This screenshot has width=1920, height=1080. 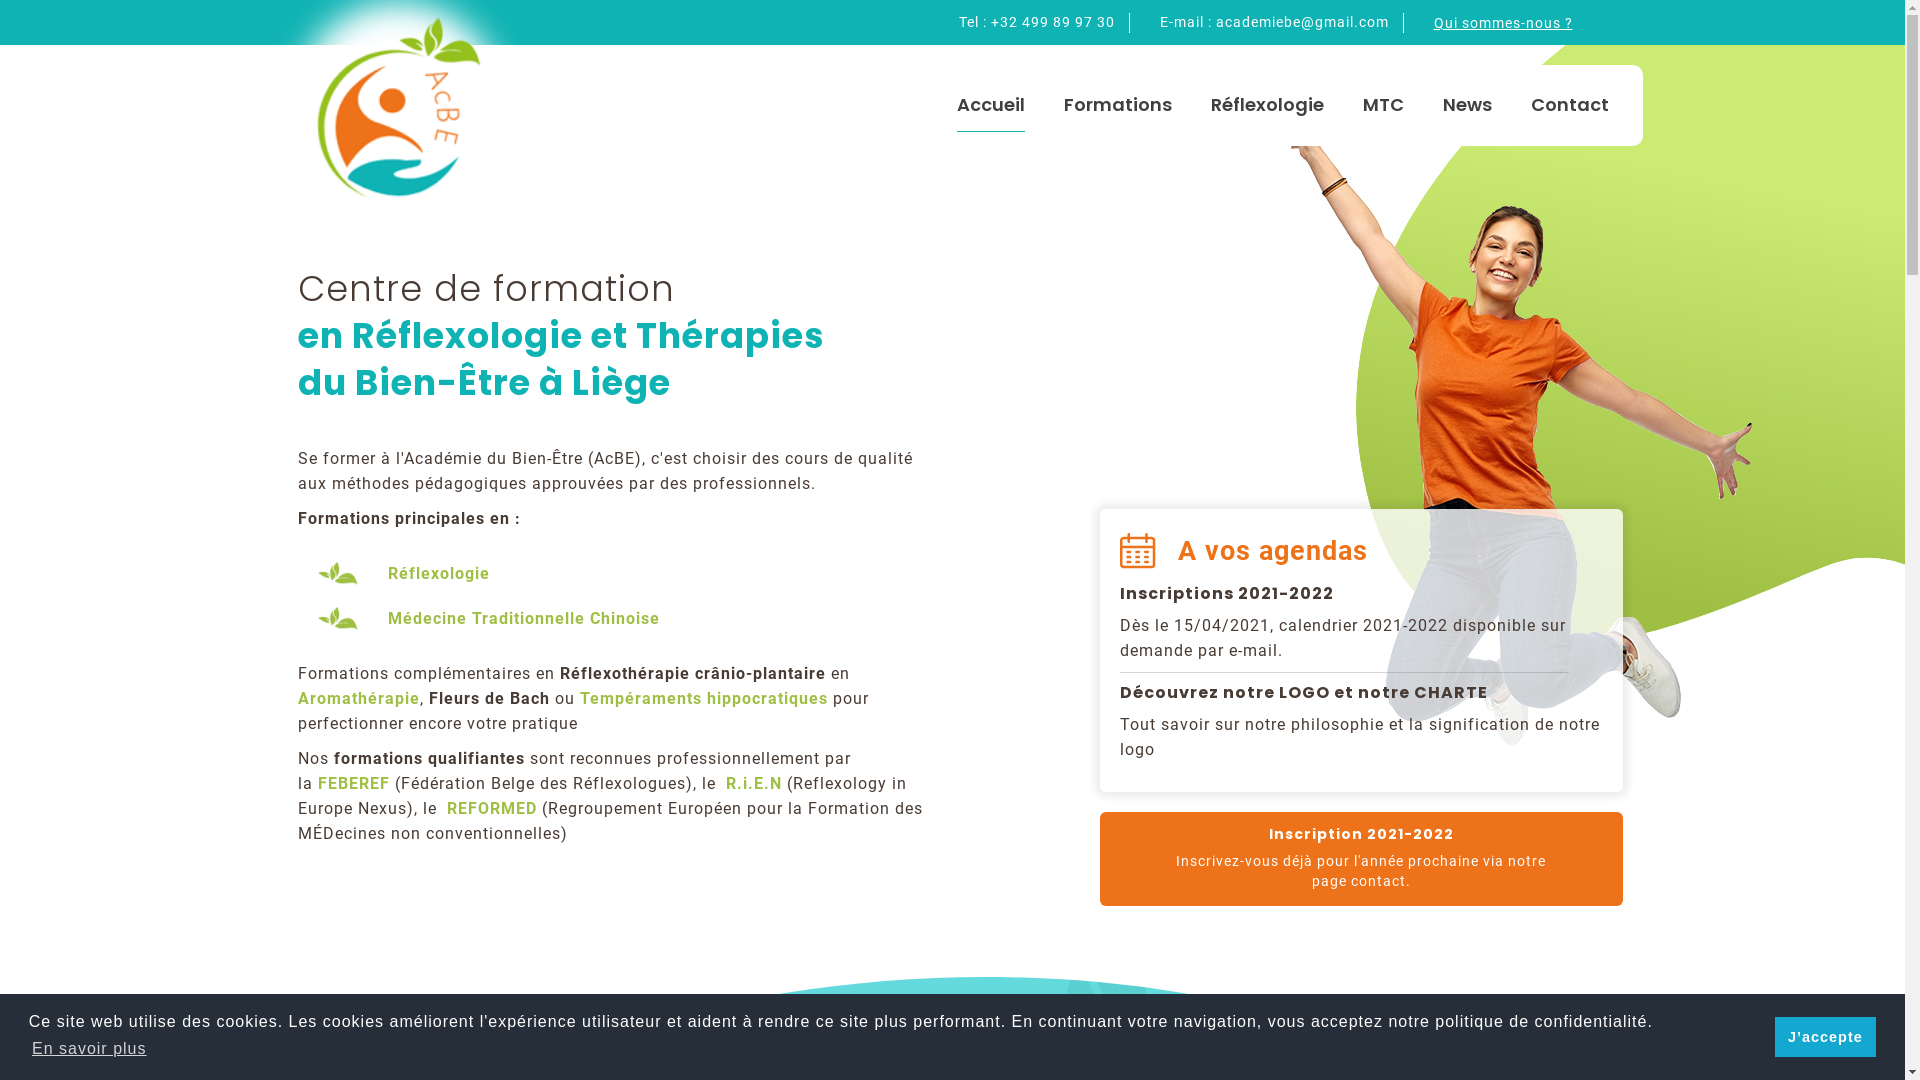 What do you see at coordinates (1468, 105) in the screenshot?
I see `News` at bounding box center [1468, 105].